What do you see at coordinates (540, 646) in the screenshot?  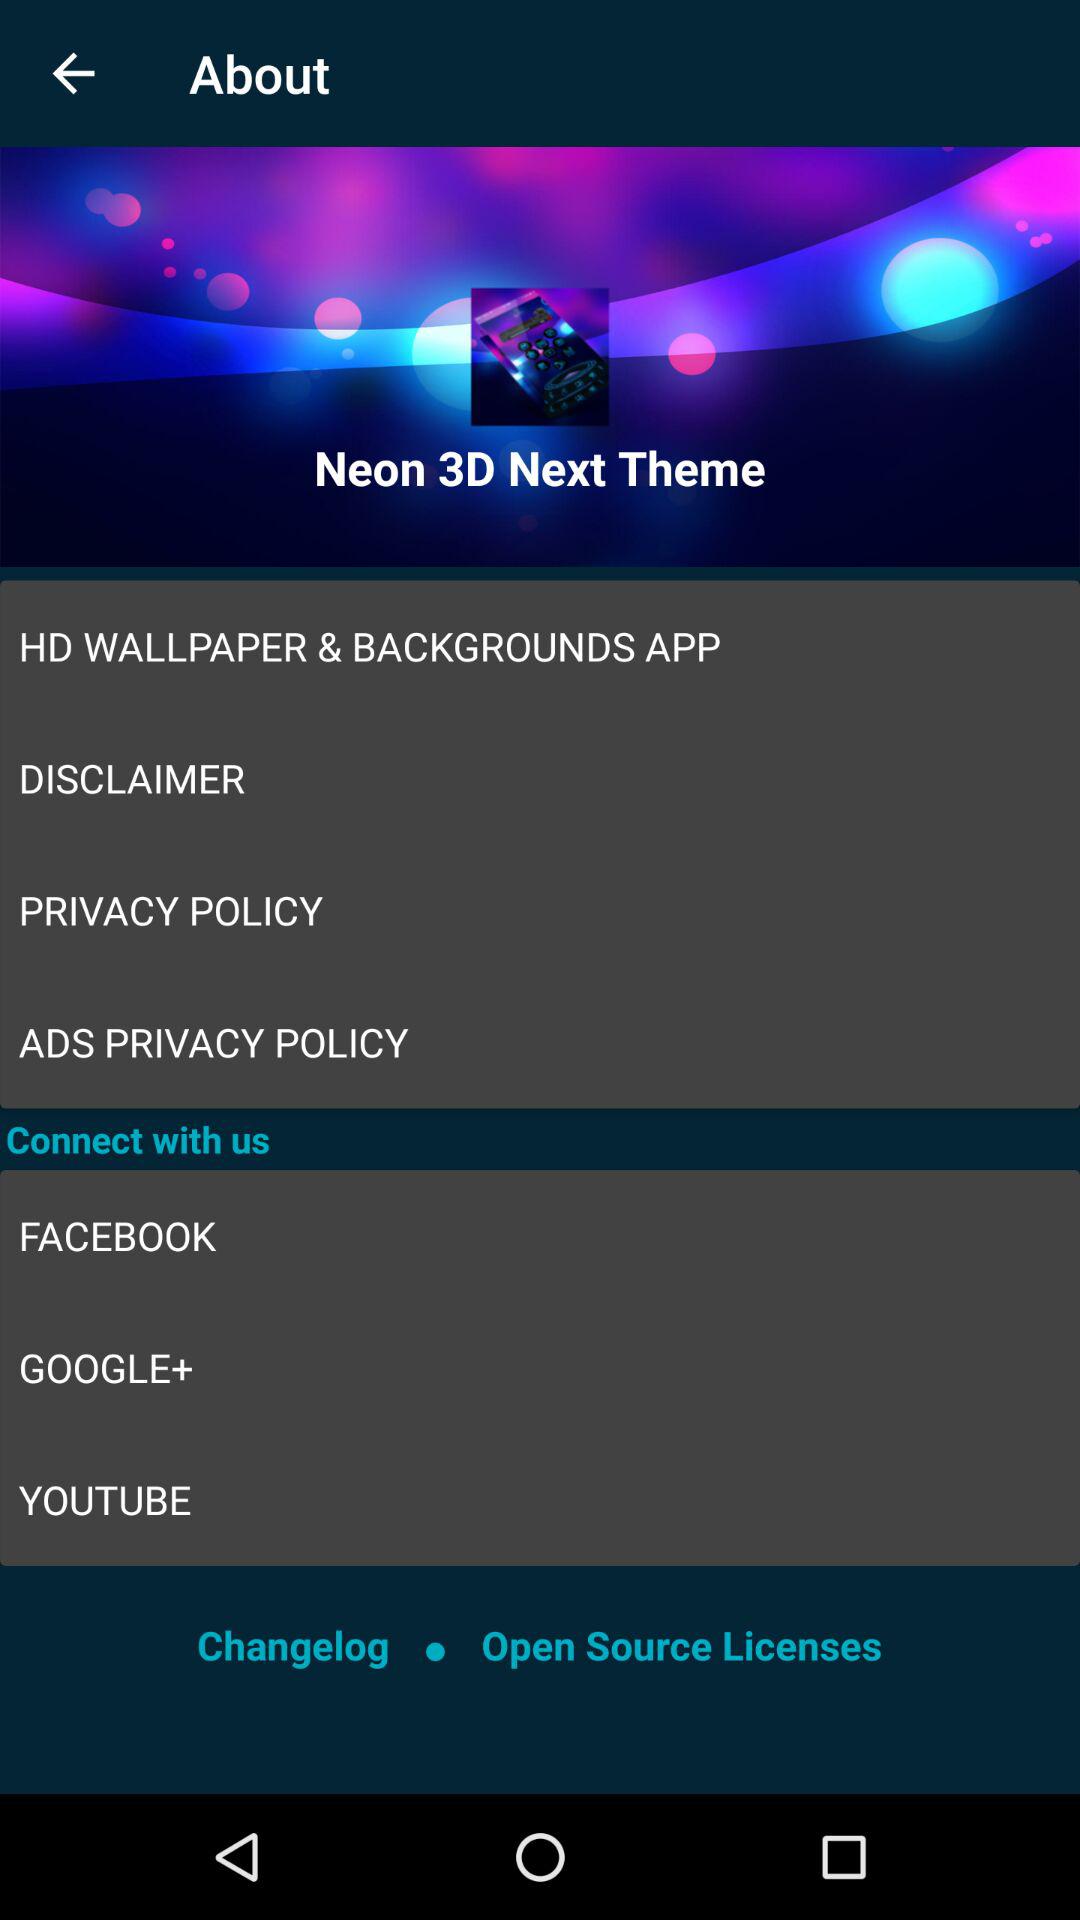 I see `choose hd wallpaper backgrounds item` at bounding box center [540, 646].